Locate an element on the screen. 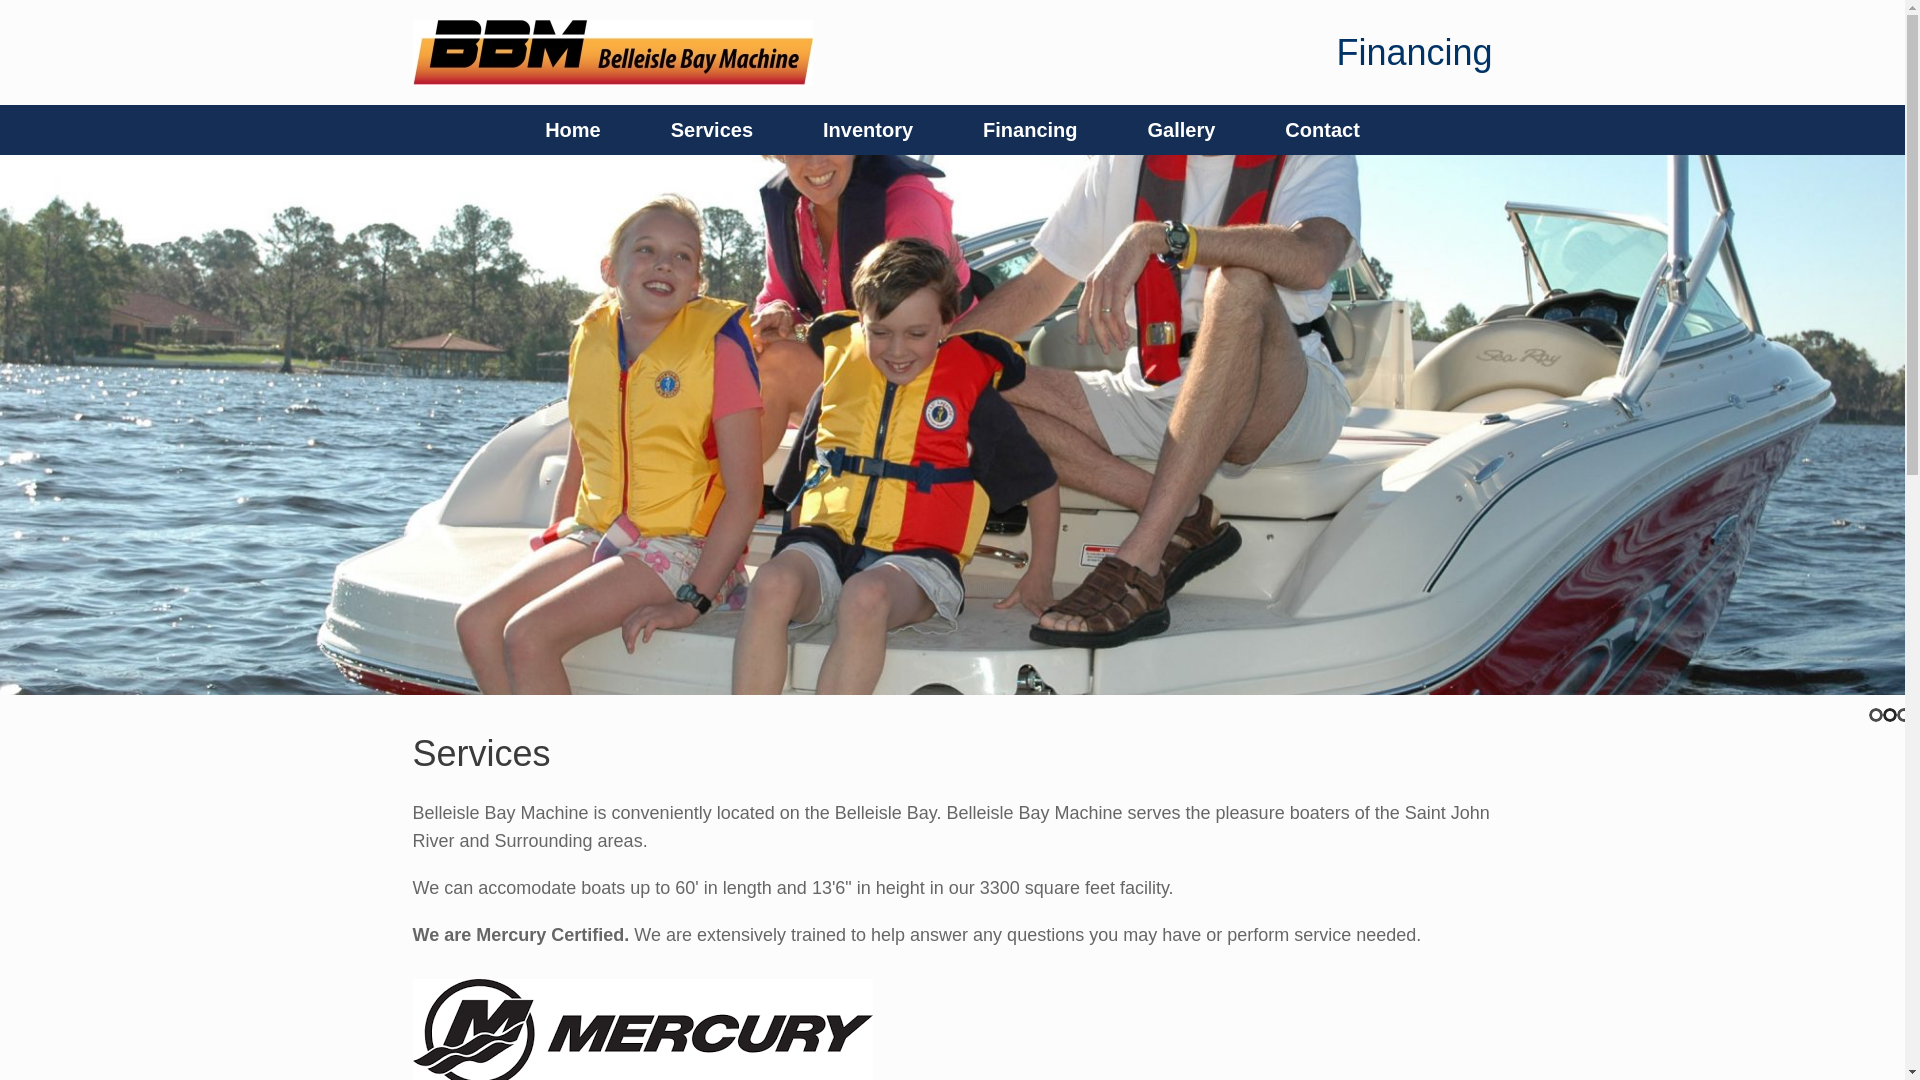 This screenshot has height=1080, width=1920. Services is located at coordinates (712, 130).